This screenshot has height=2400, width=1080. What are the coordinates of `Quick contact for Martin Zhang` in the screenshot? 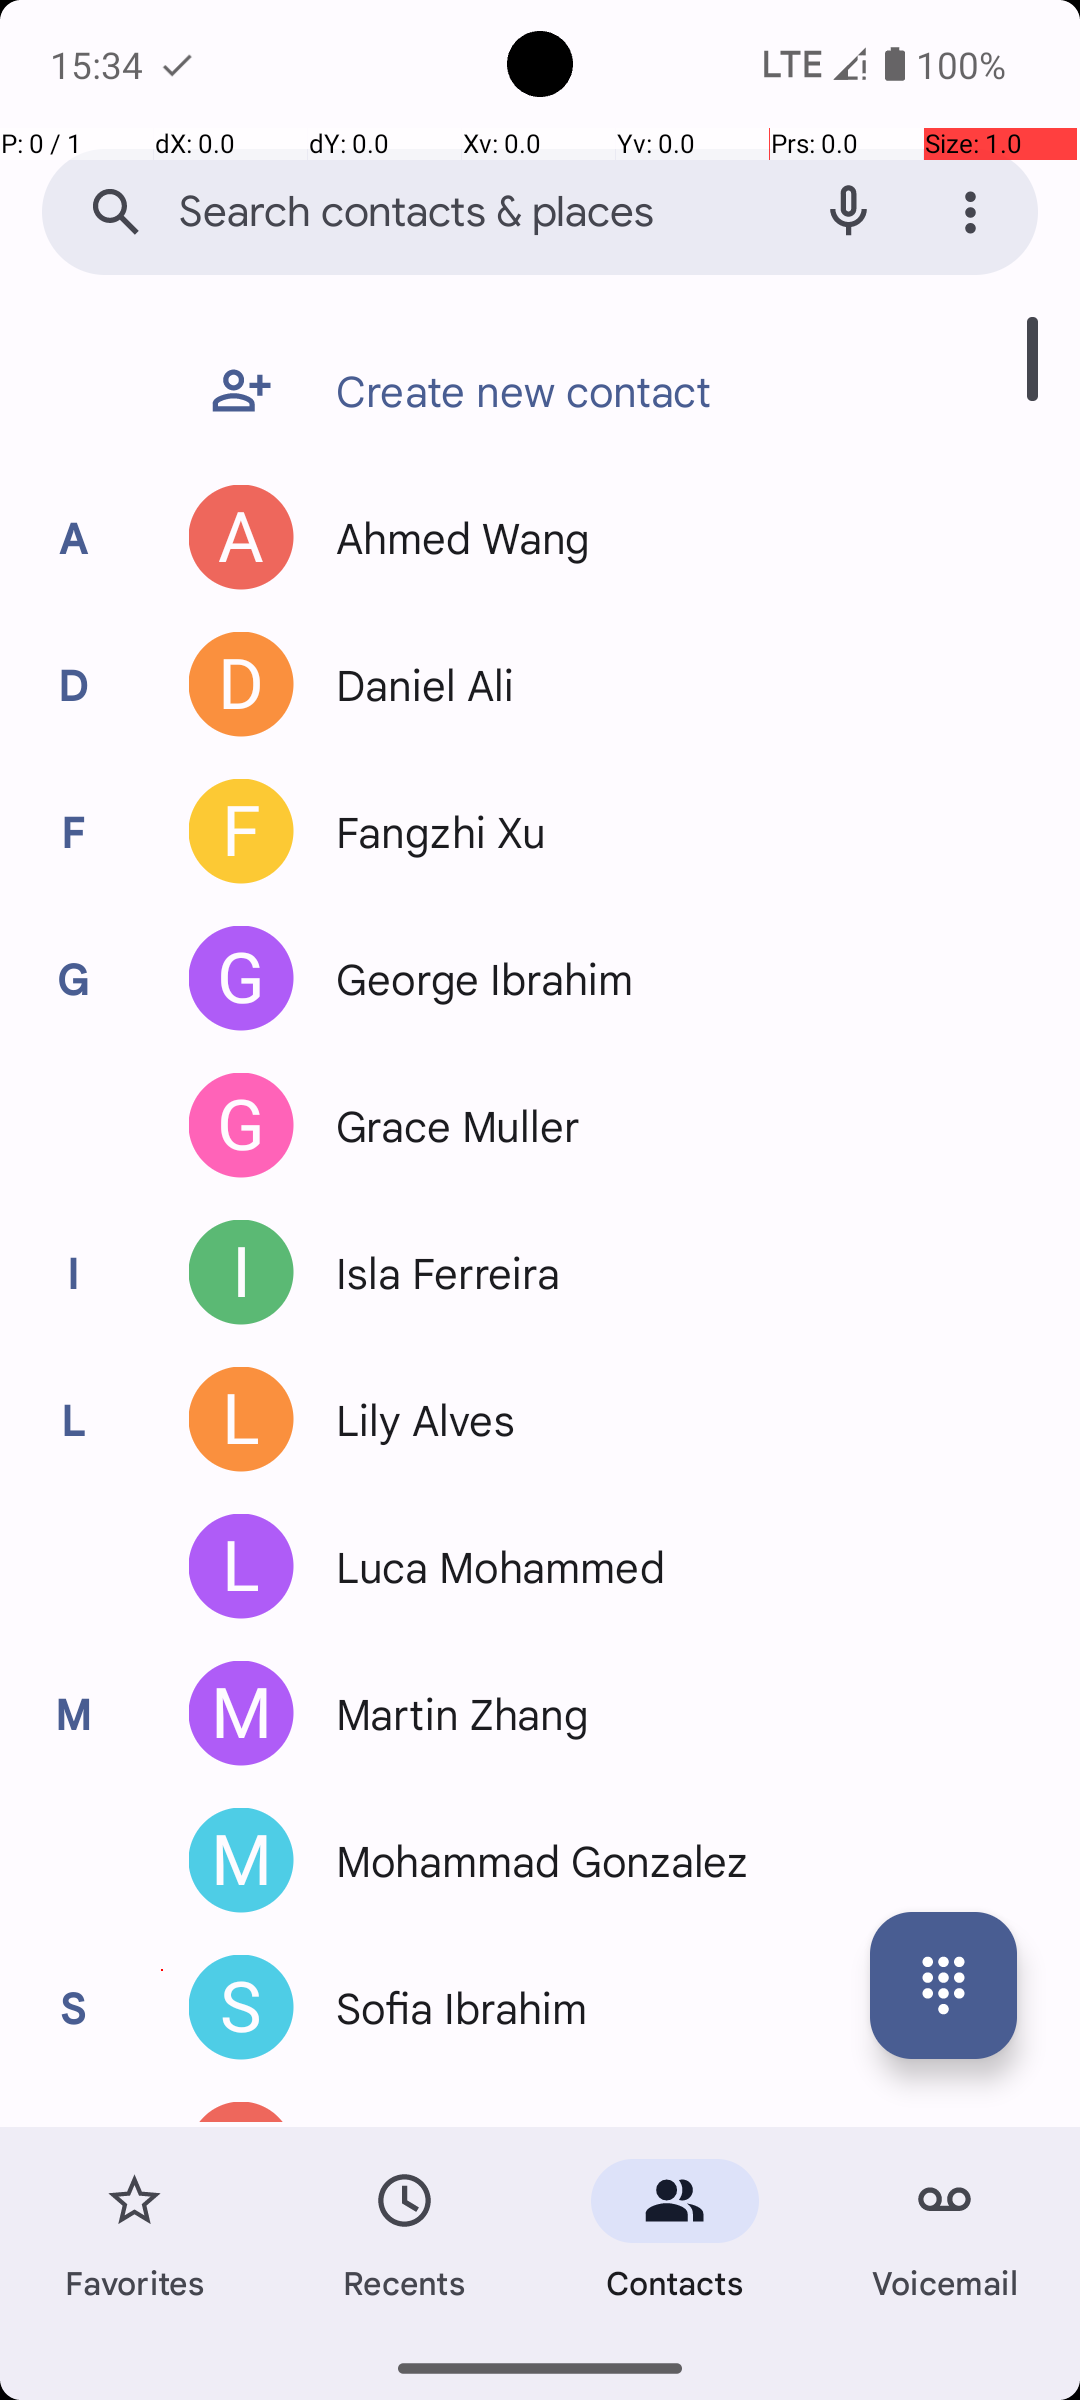 It's located at (242, 1714).